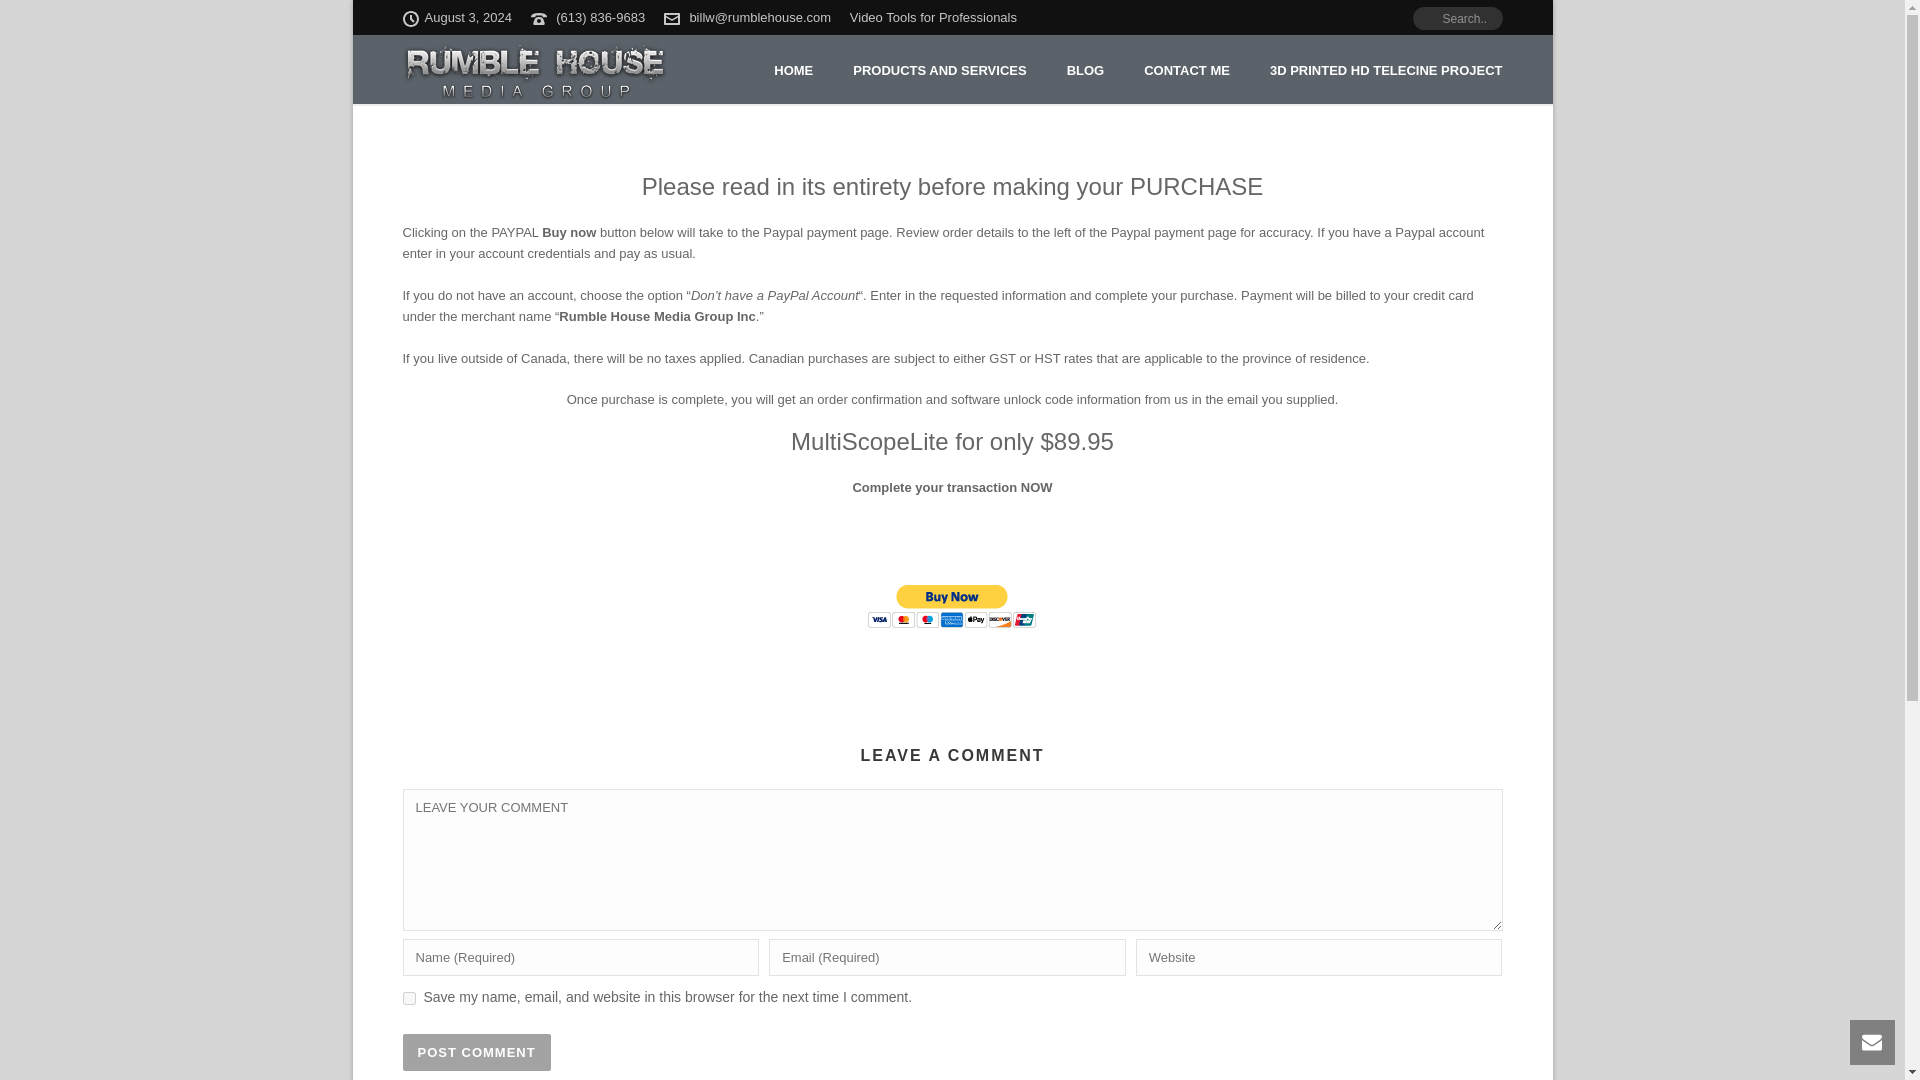 Image resolution: width=1920 pixels, height=1080 pixels. Describe the element at coordinates (940, 71) in the screenshot. I see `PRODUCTS AND SERVICES` at that location.